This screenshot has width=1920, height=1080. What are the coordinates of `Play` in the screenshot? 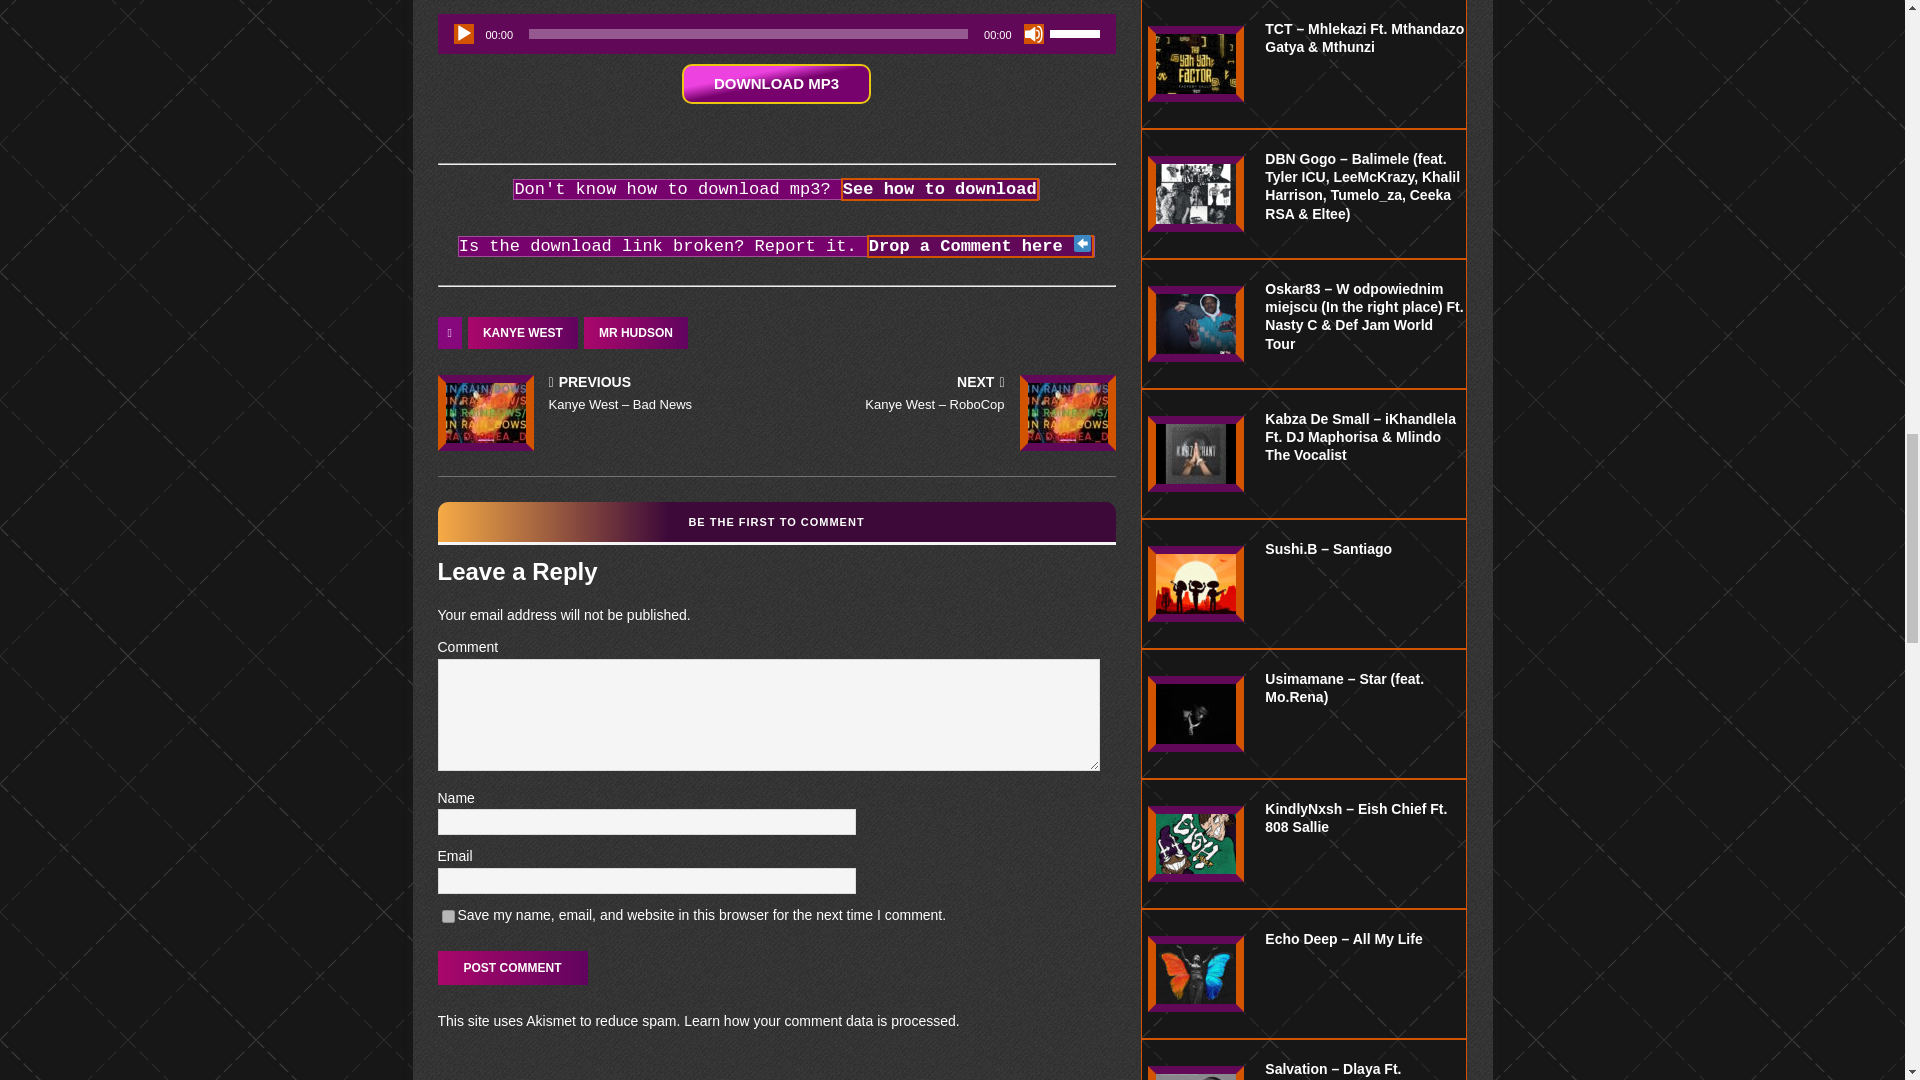 It's located at (464, 34).